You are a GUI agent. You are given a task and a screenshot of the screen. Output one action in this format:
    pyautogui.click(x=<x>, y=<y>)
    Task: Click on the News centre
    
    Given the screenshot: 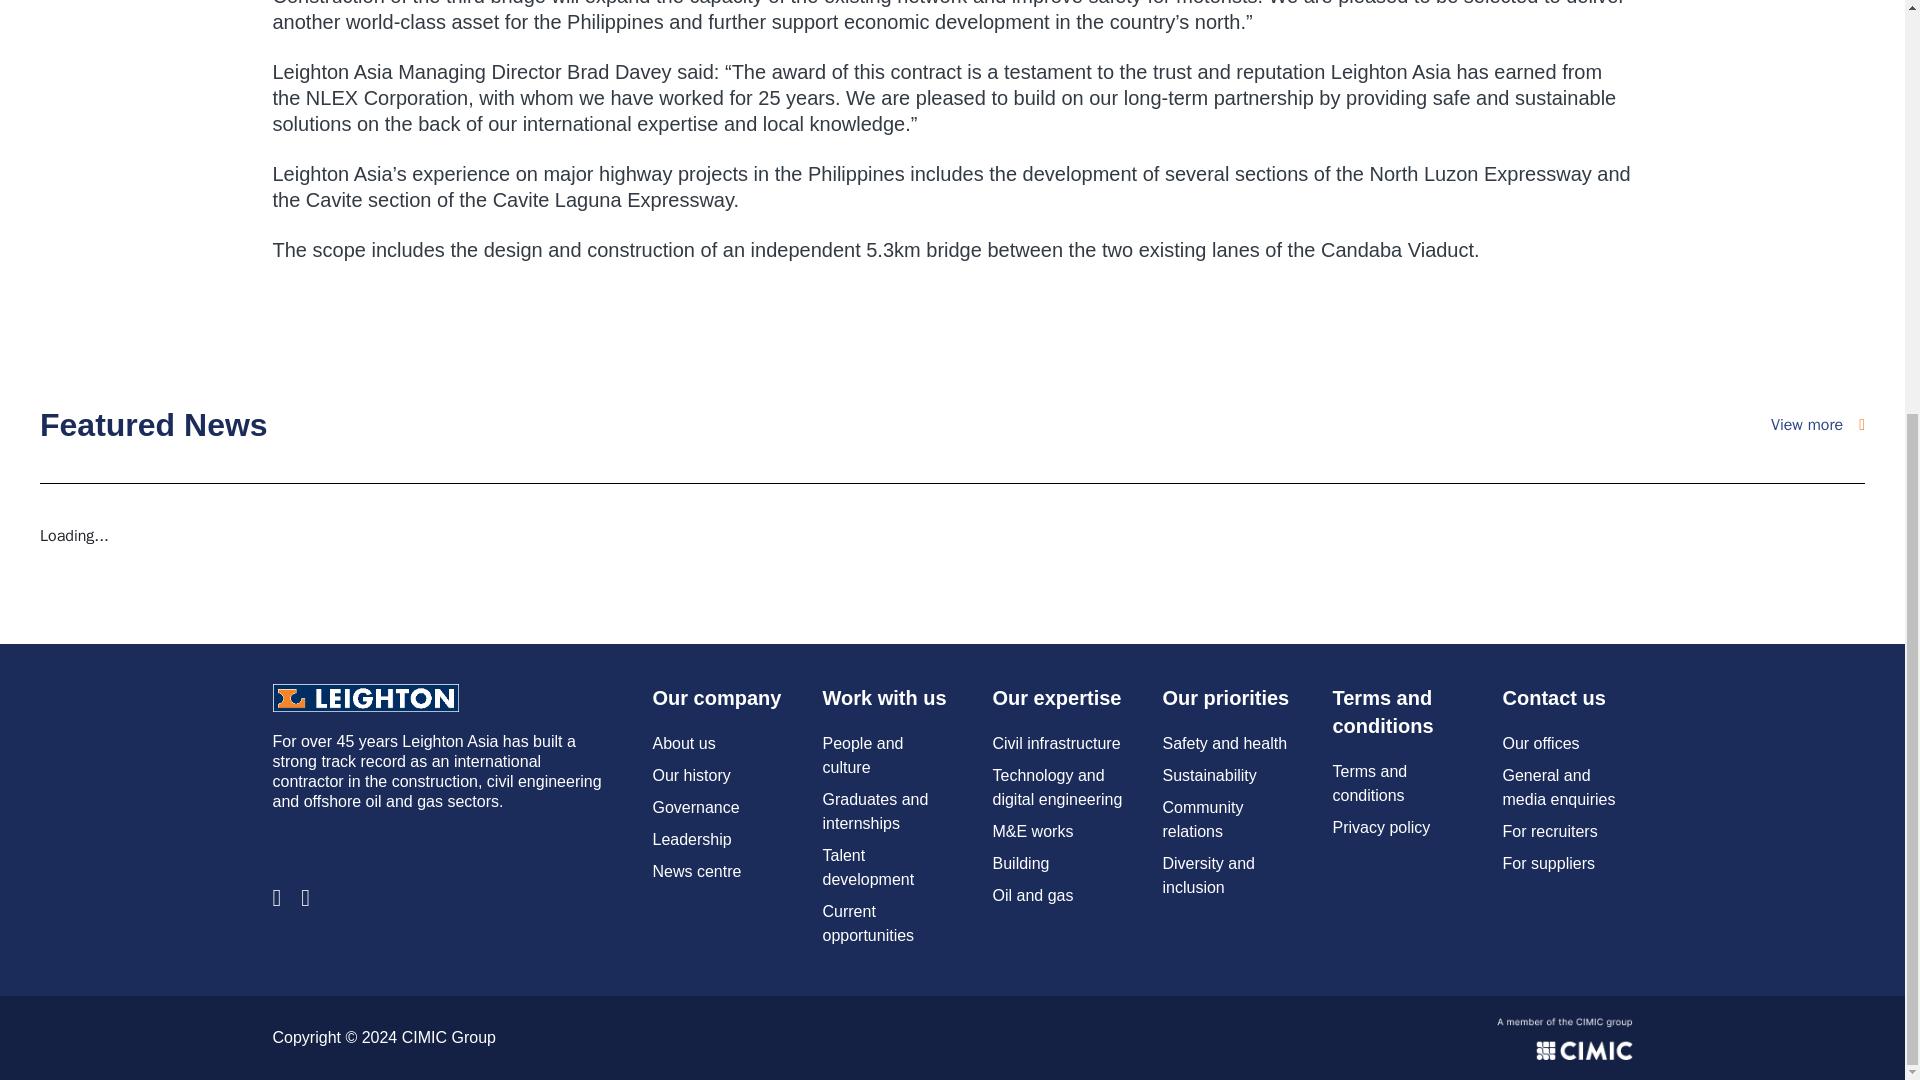 What is the action you would take?
    pyautogui.click(x=696, y=871)
    